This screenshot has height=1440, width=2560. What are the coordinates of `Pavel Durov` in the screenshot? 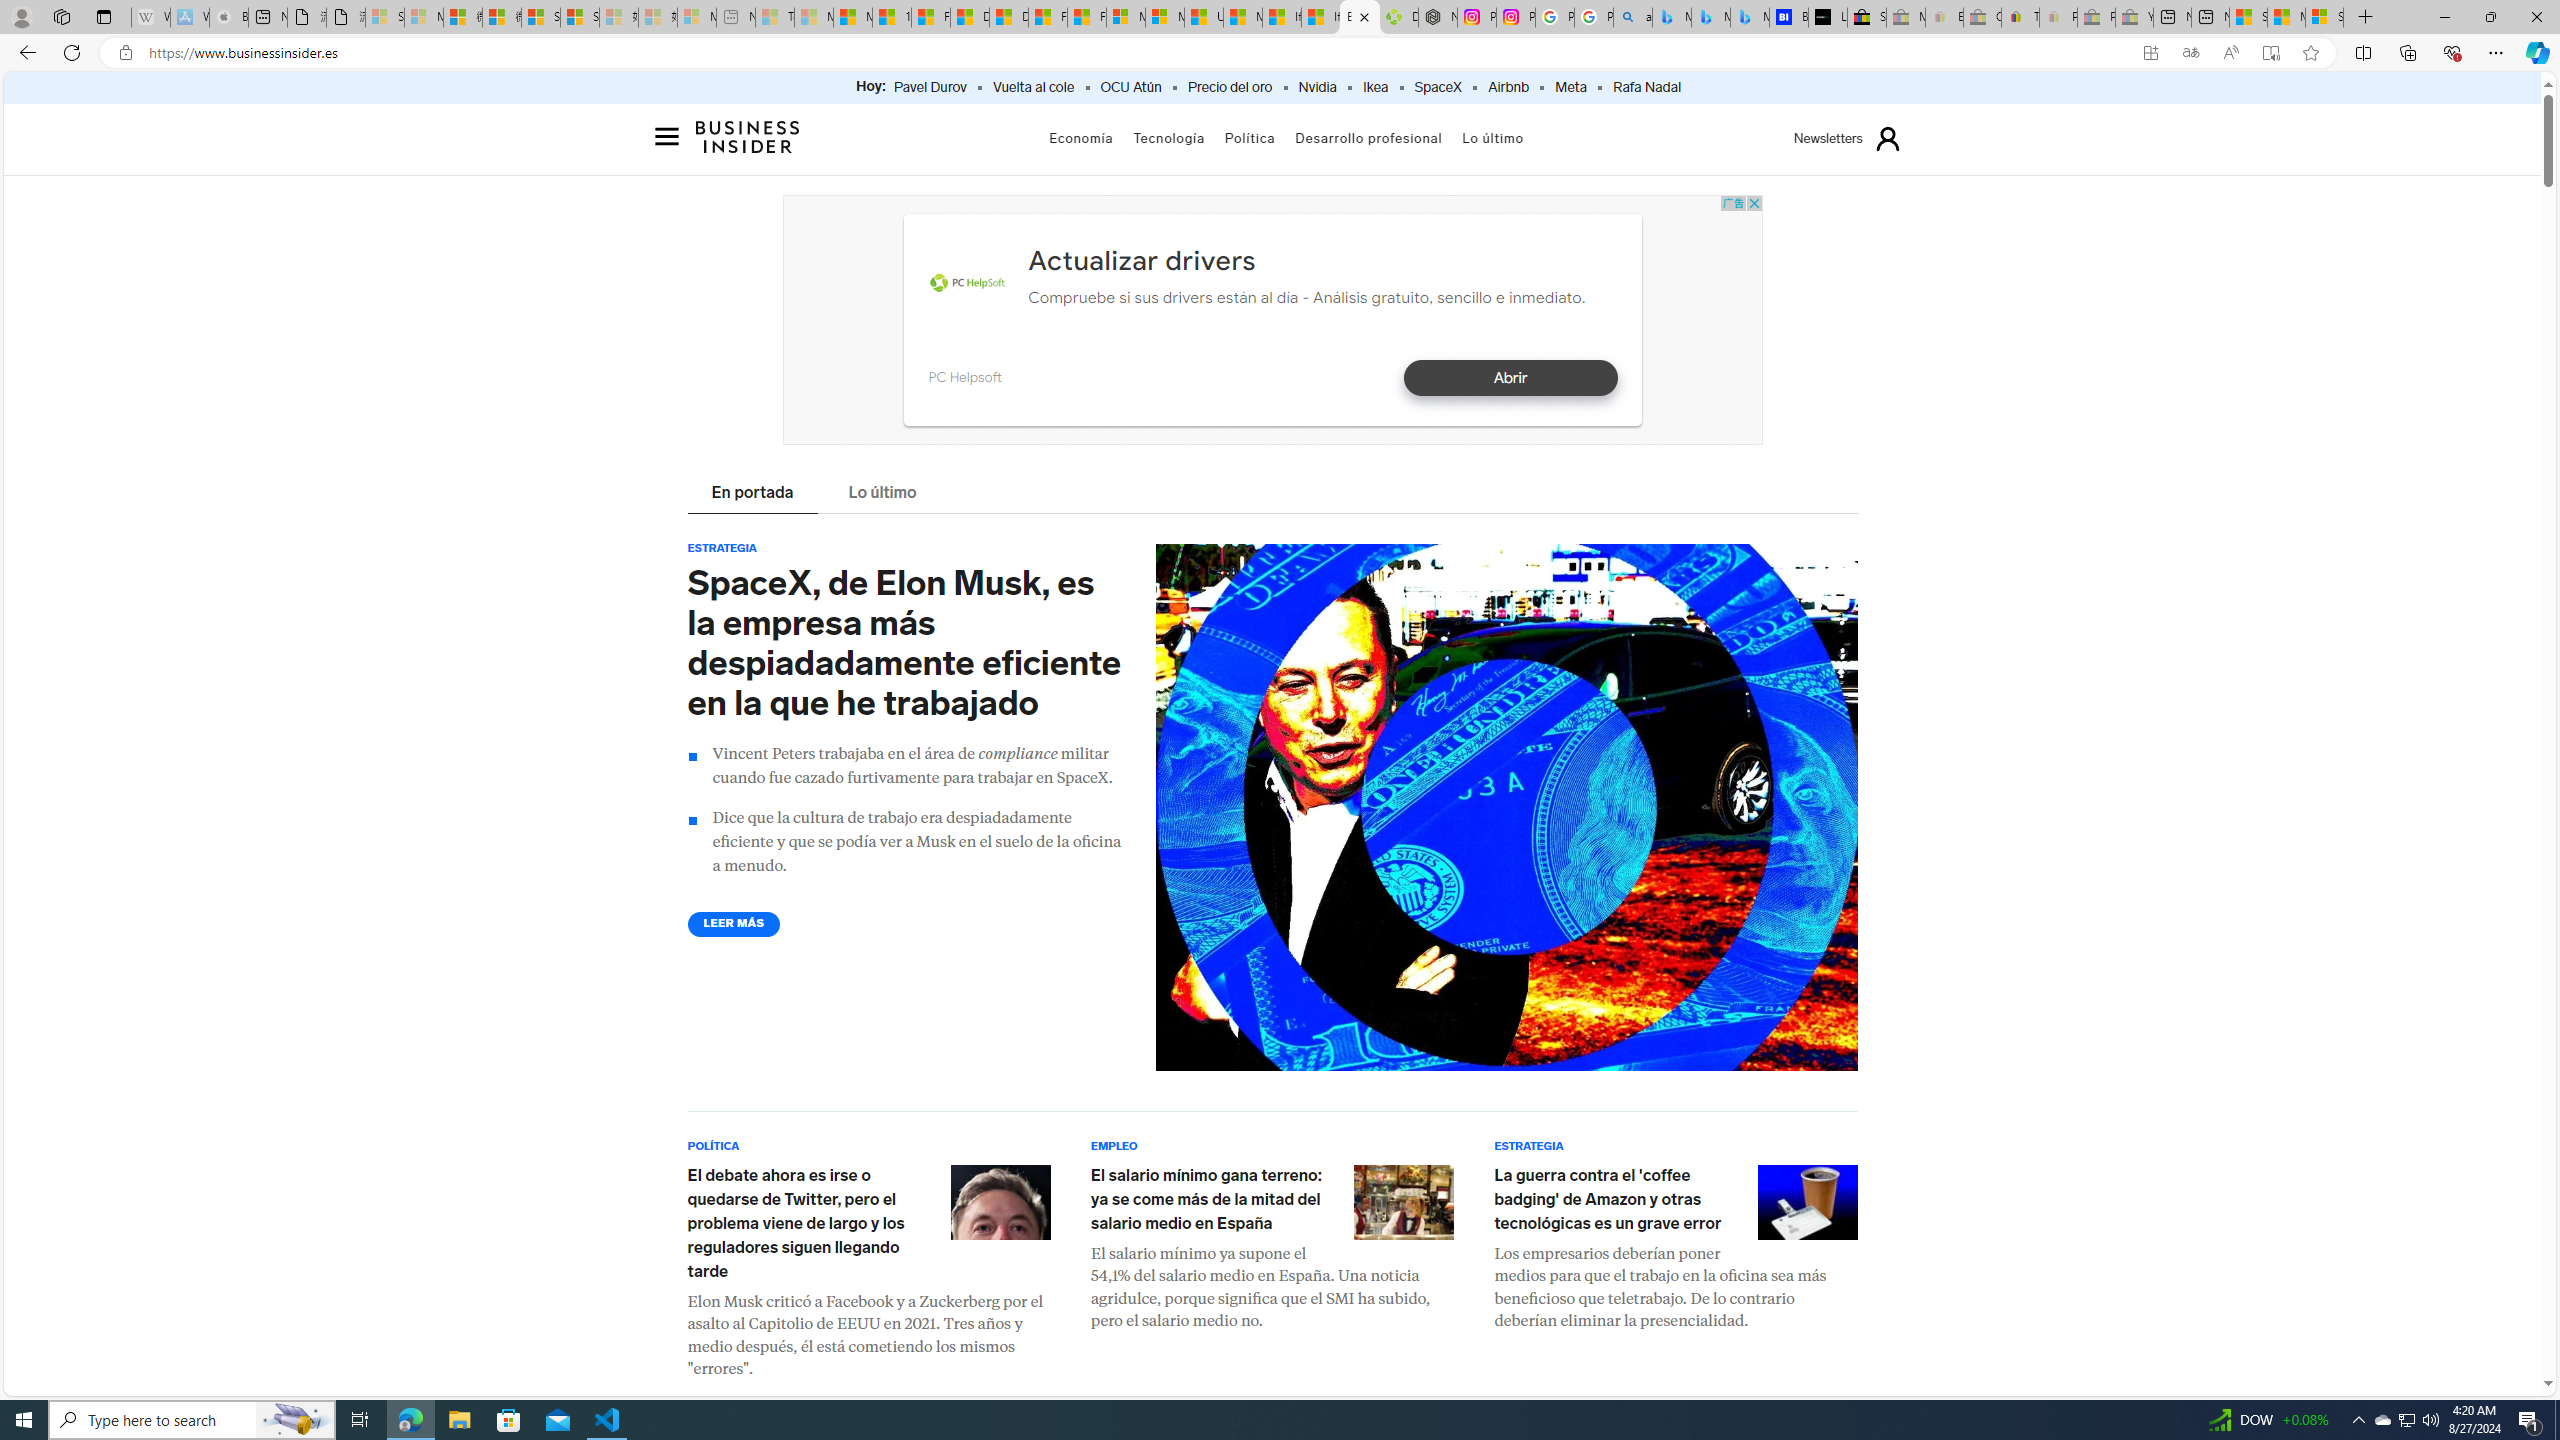 It's located at (930, 88).